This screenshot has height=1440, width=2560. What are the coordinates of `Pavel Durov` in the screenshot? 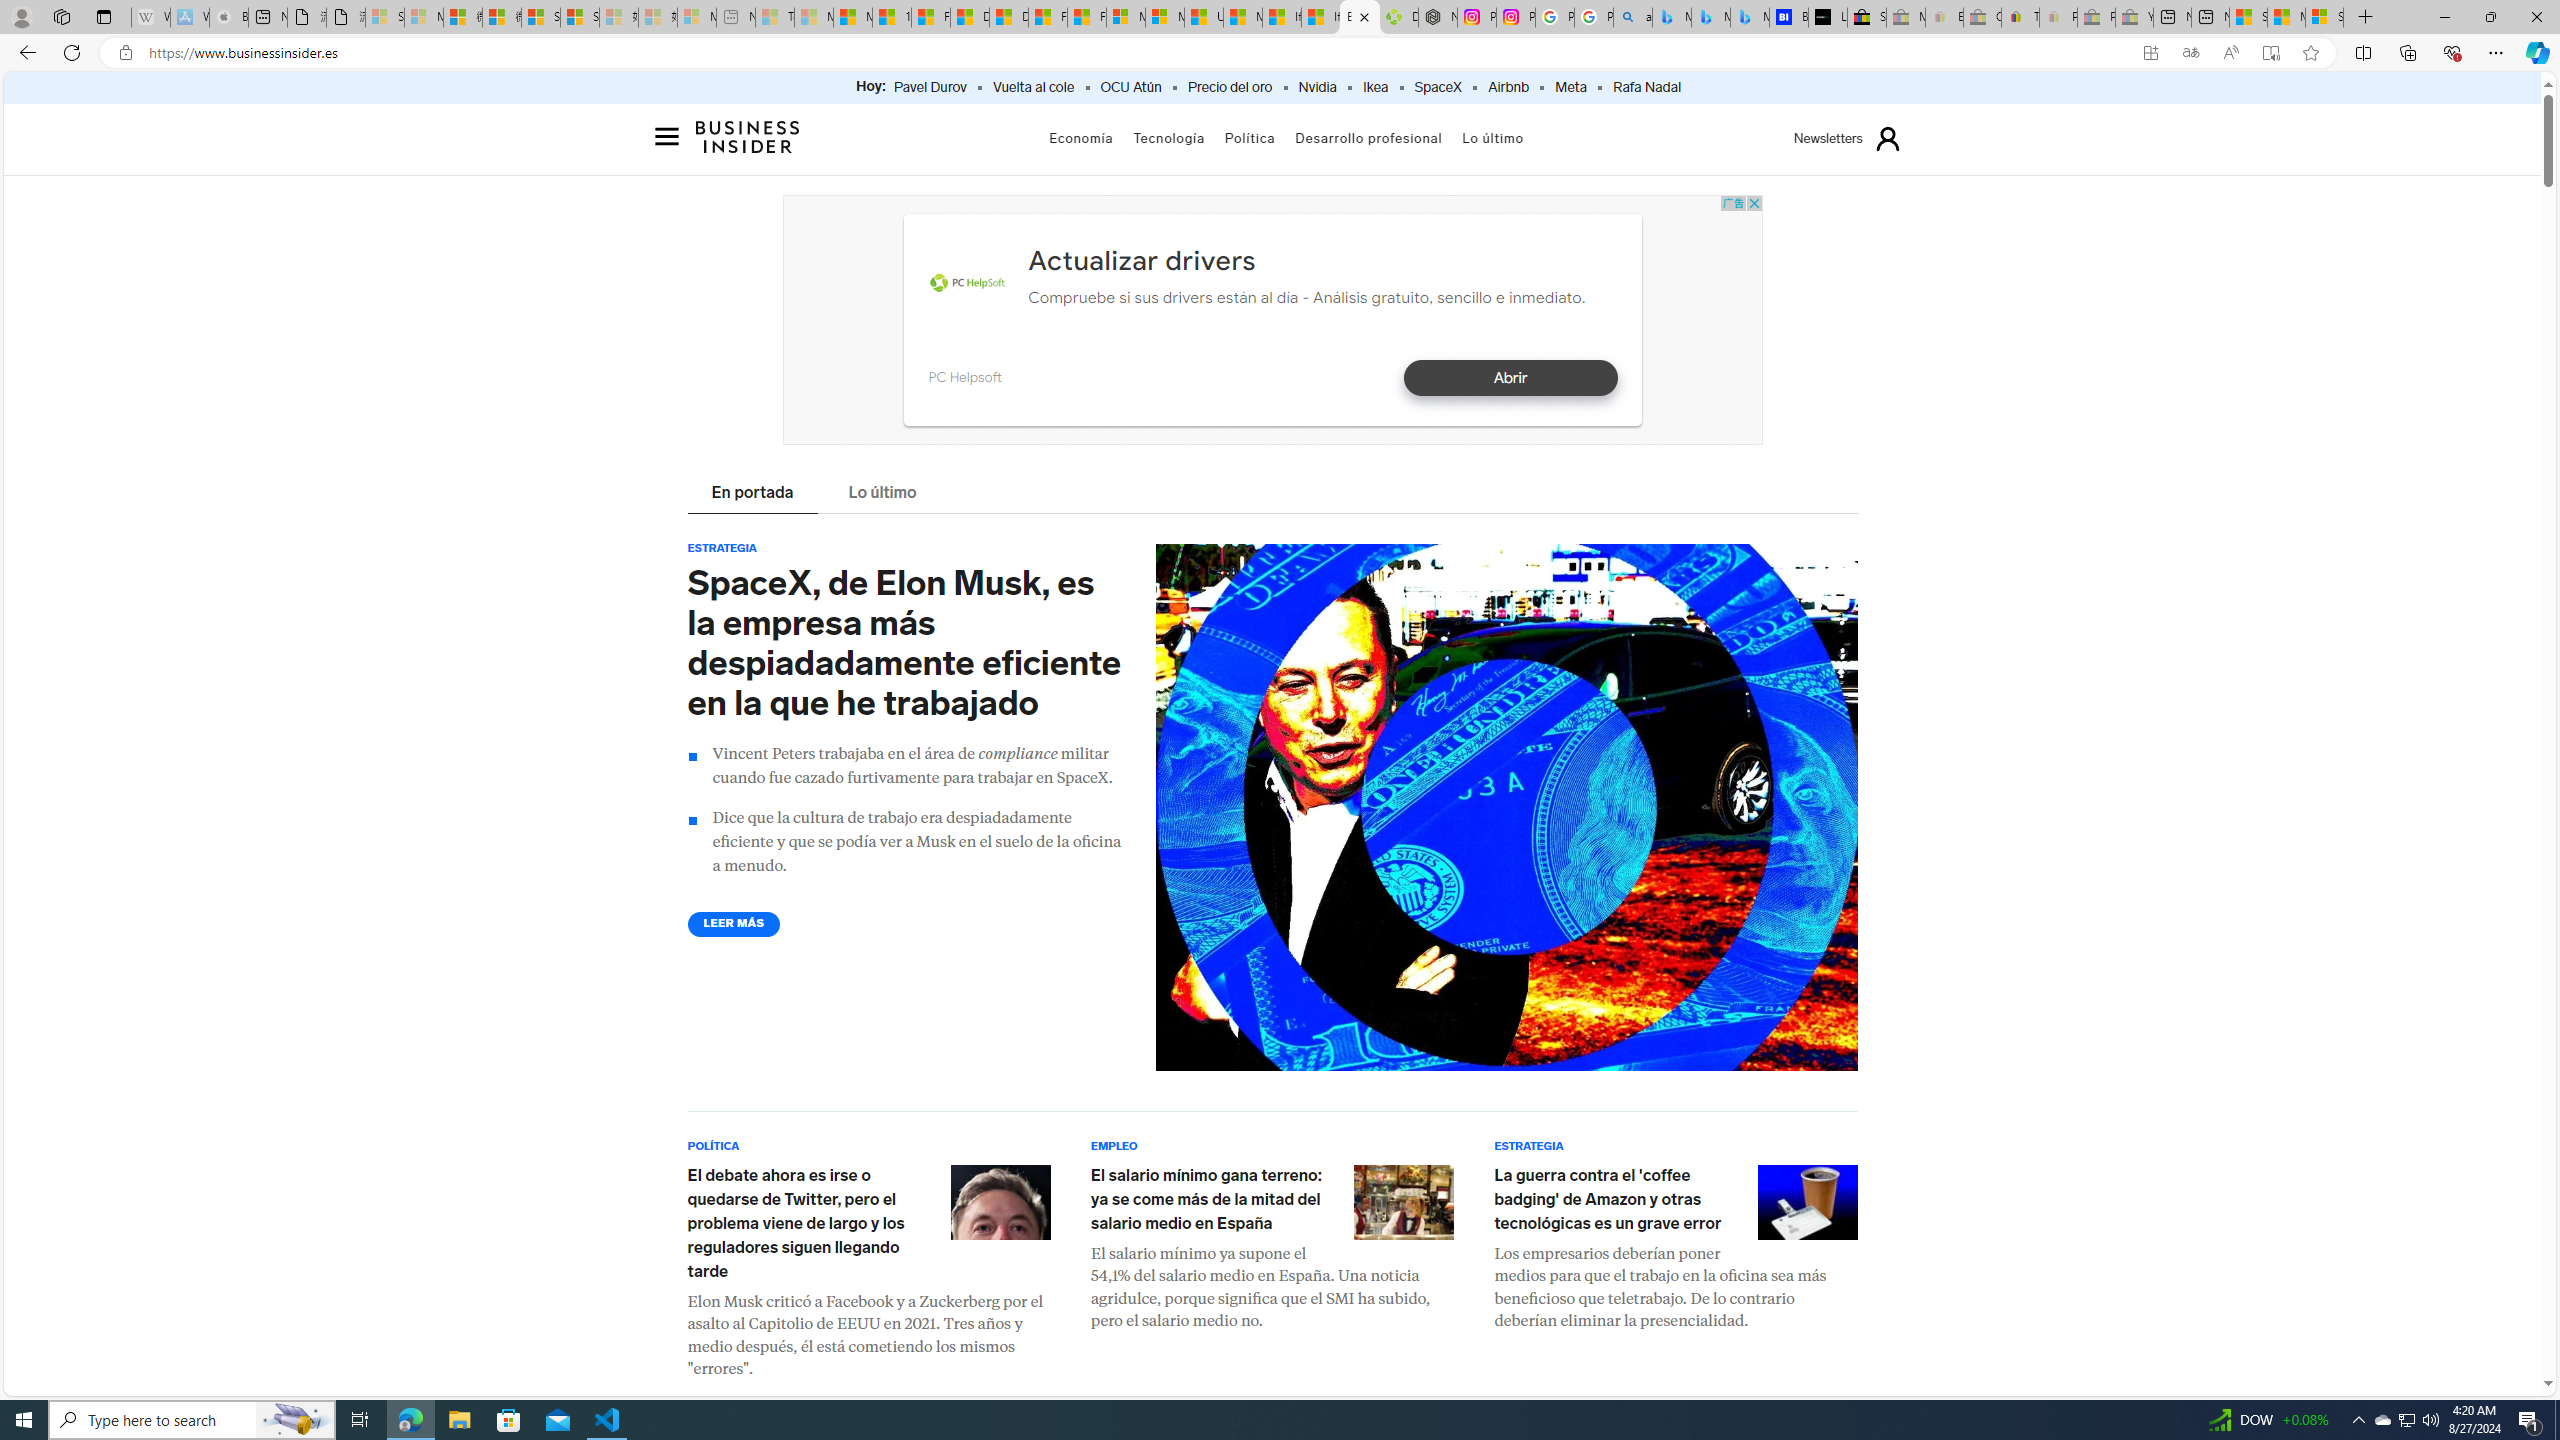 It's located at (930, 88).